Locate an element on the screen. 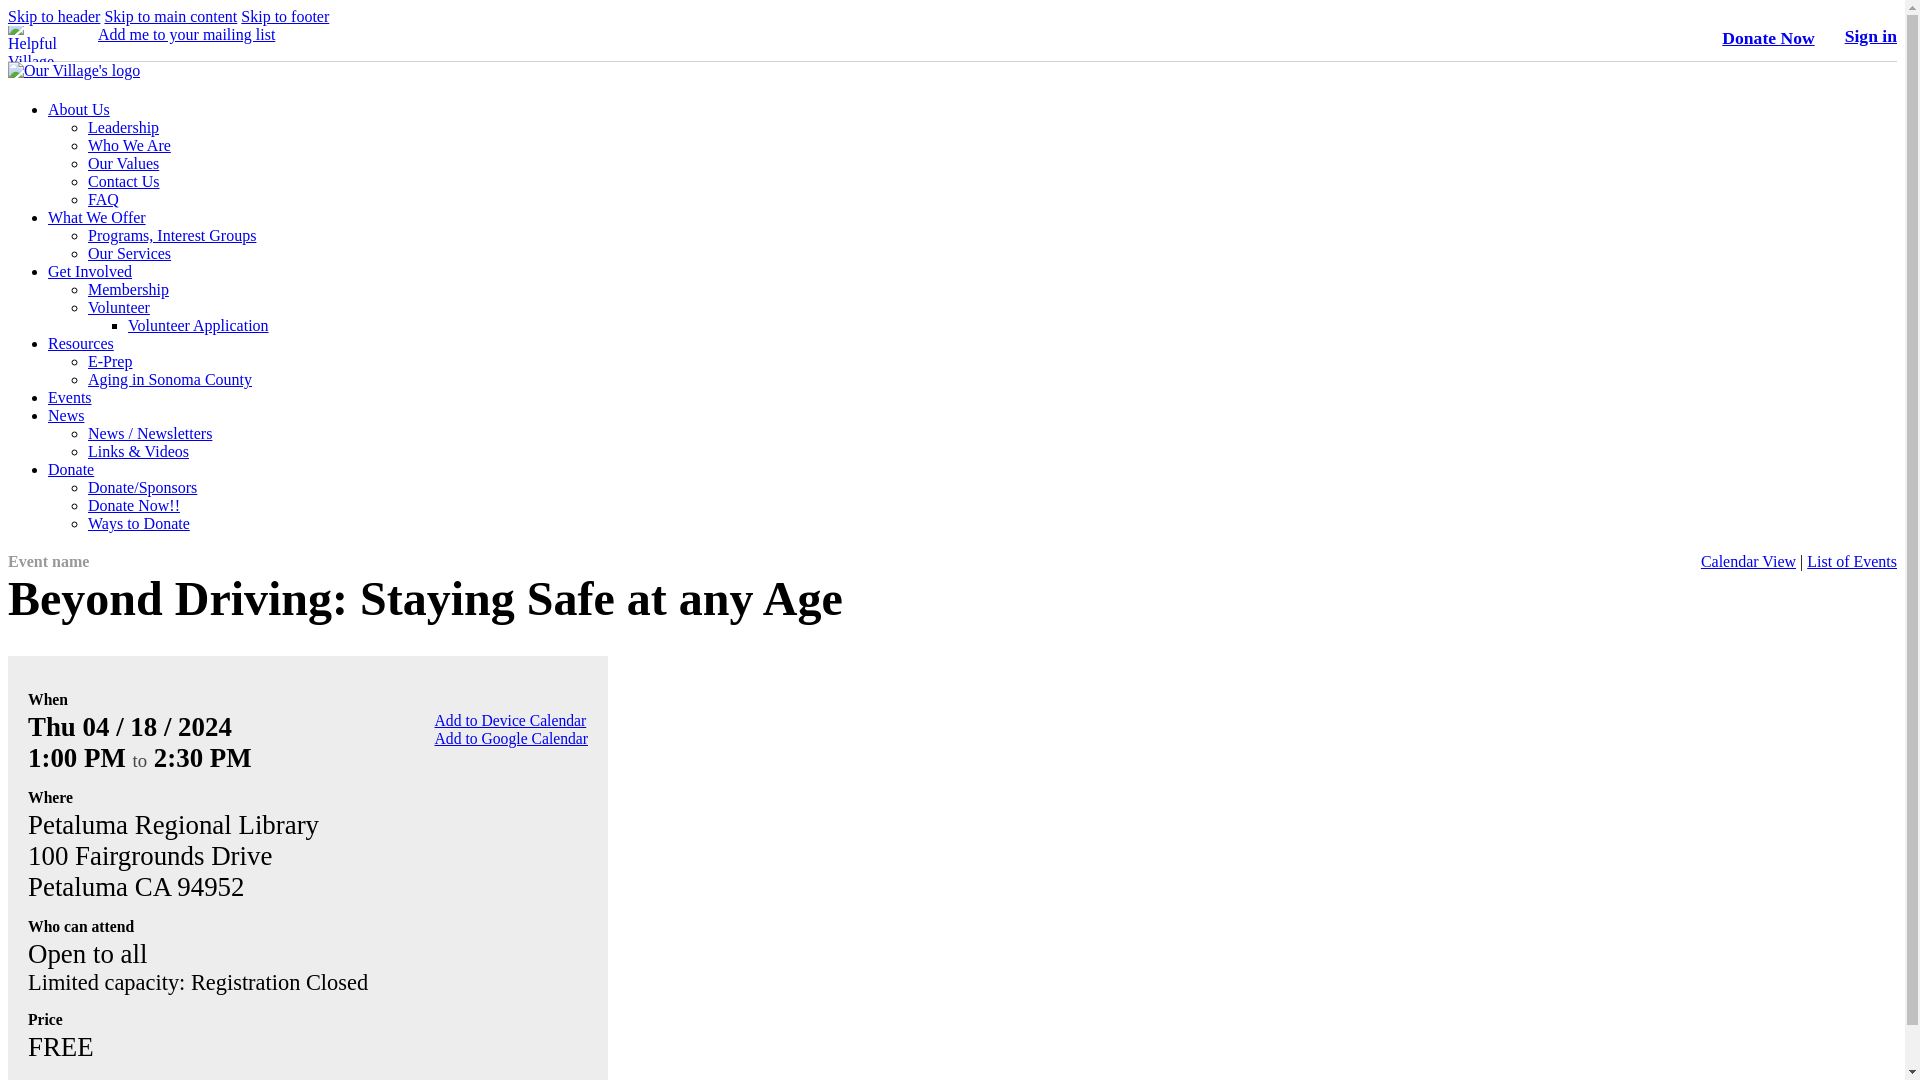 This screenshot has height=1080, width=1920. News is located at coordinates (66, 416).